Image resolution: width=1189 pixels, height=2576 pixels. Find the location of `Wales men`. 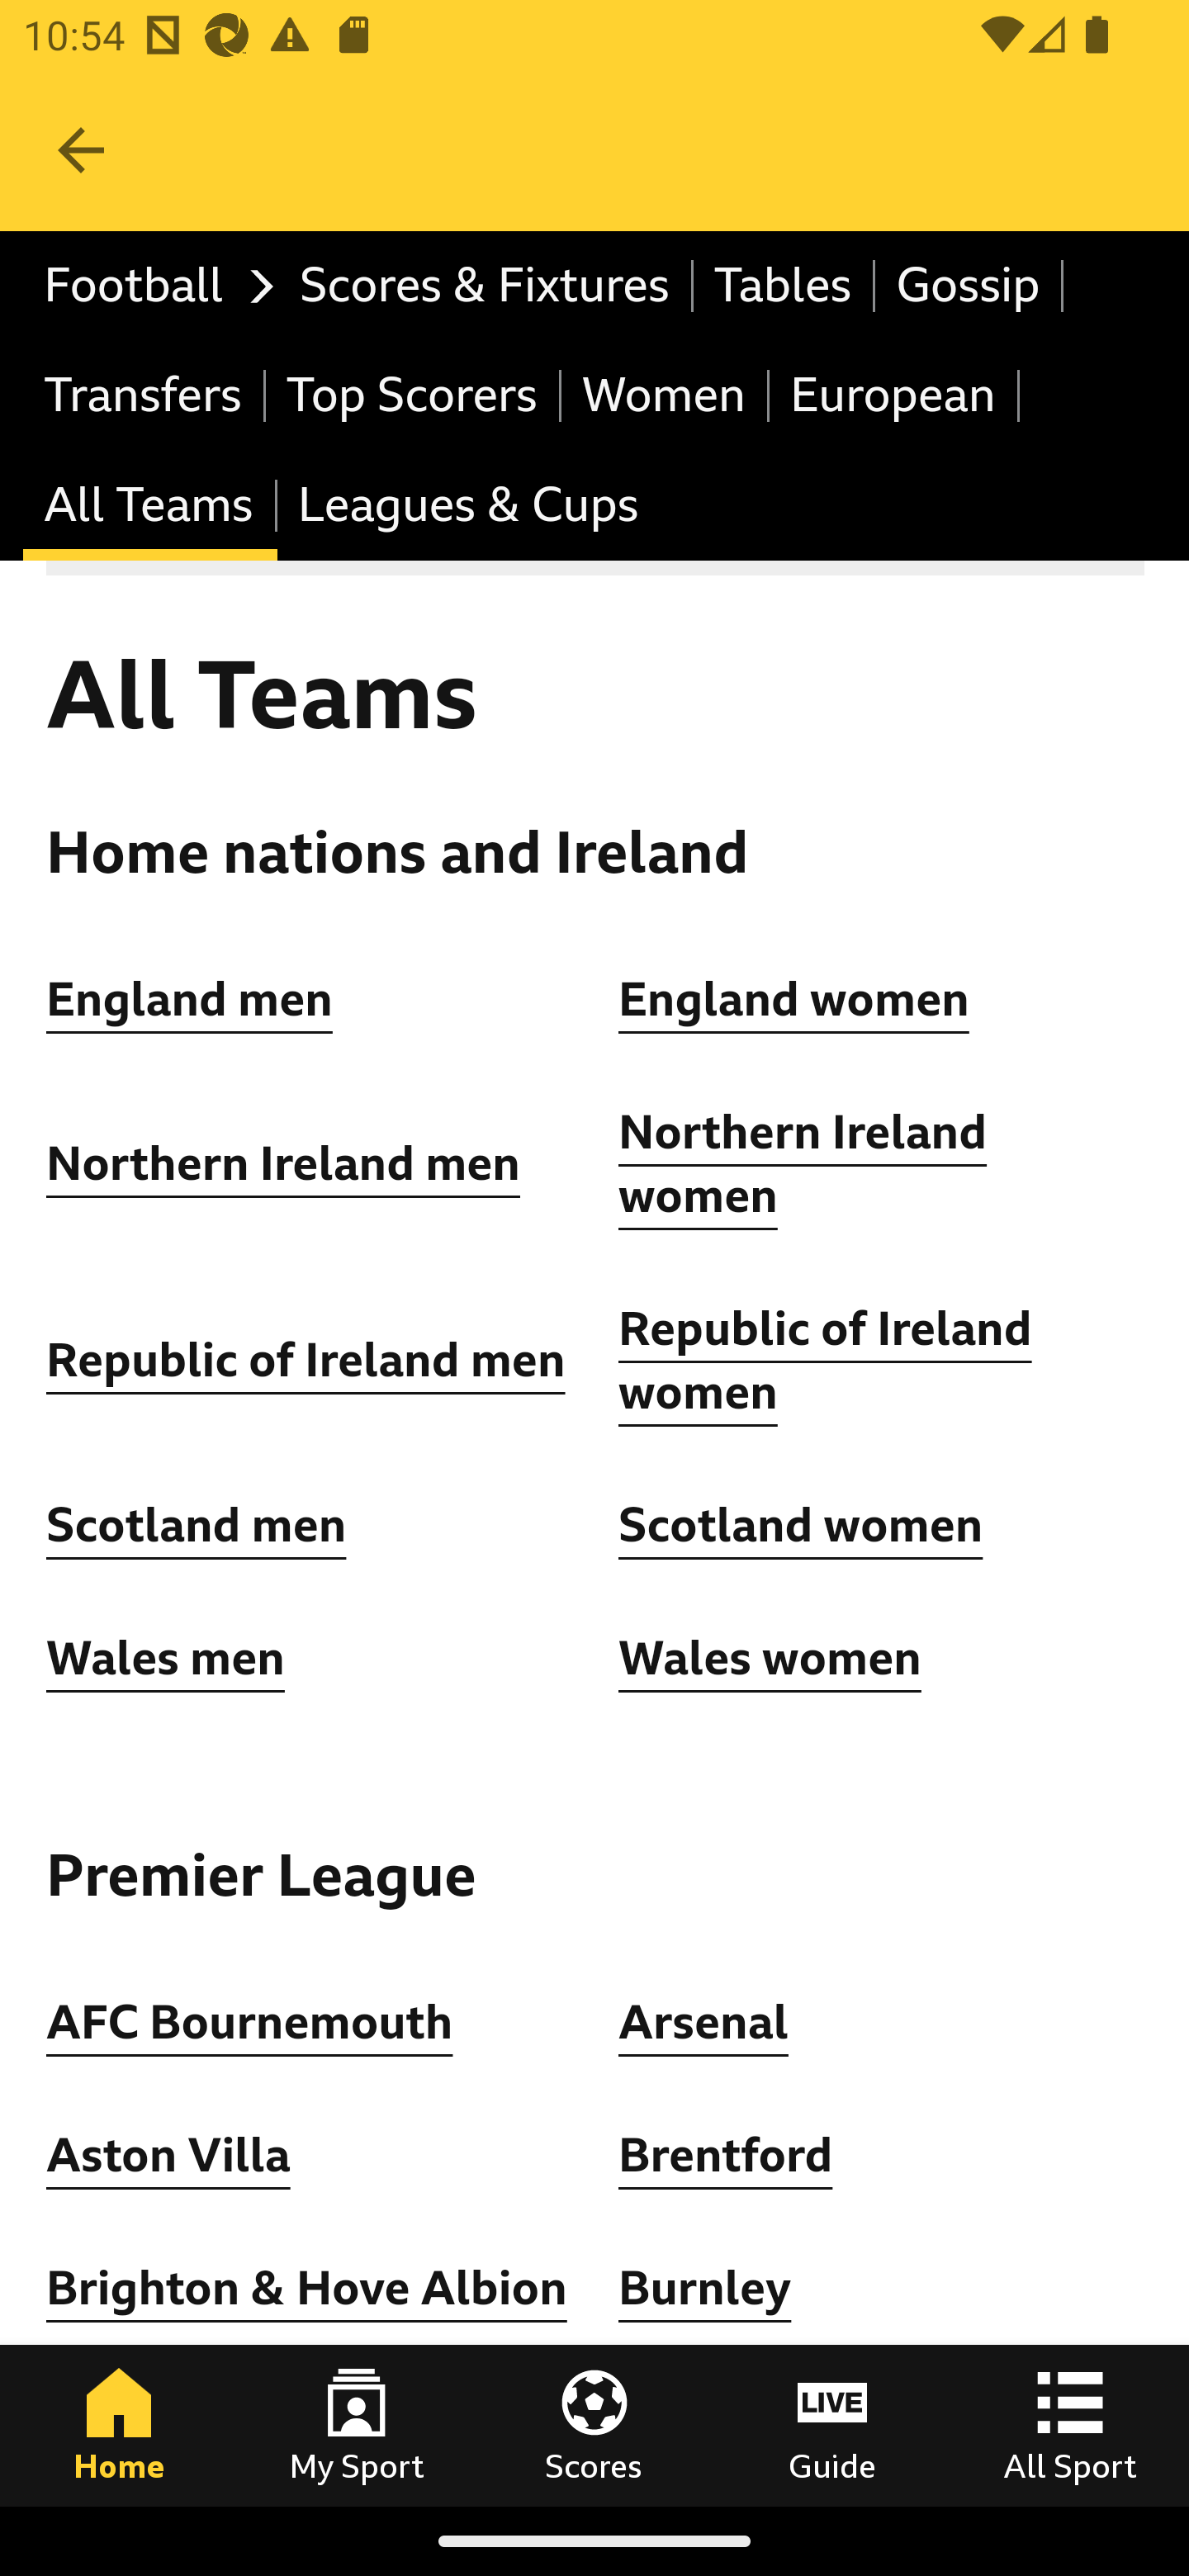

Wales men is located at coordinates (165, 1658).